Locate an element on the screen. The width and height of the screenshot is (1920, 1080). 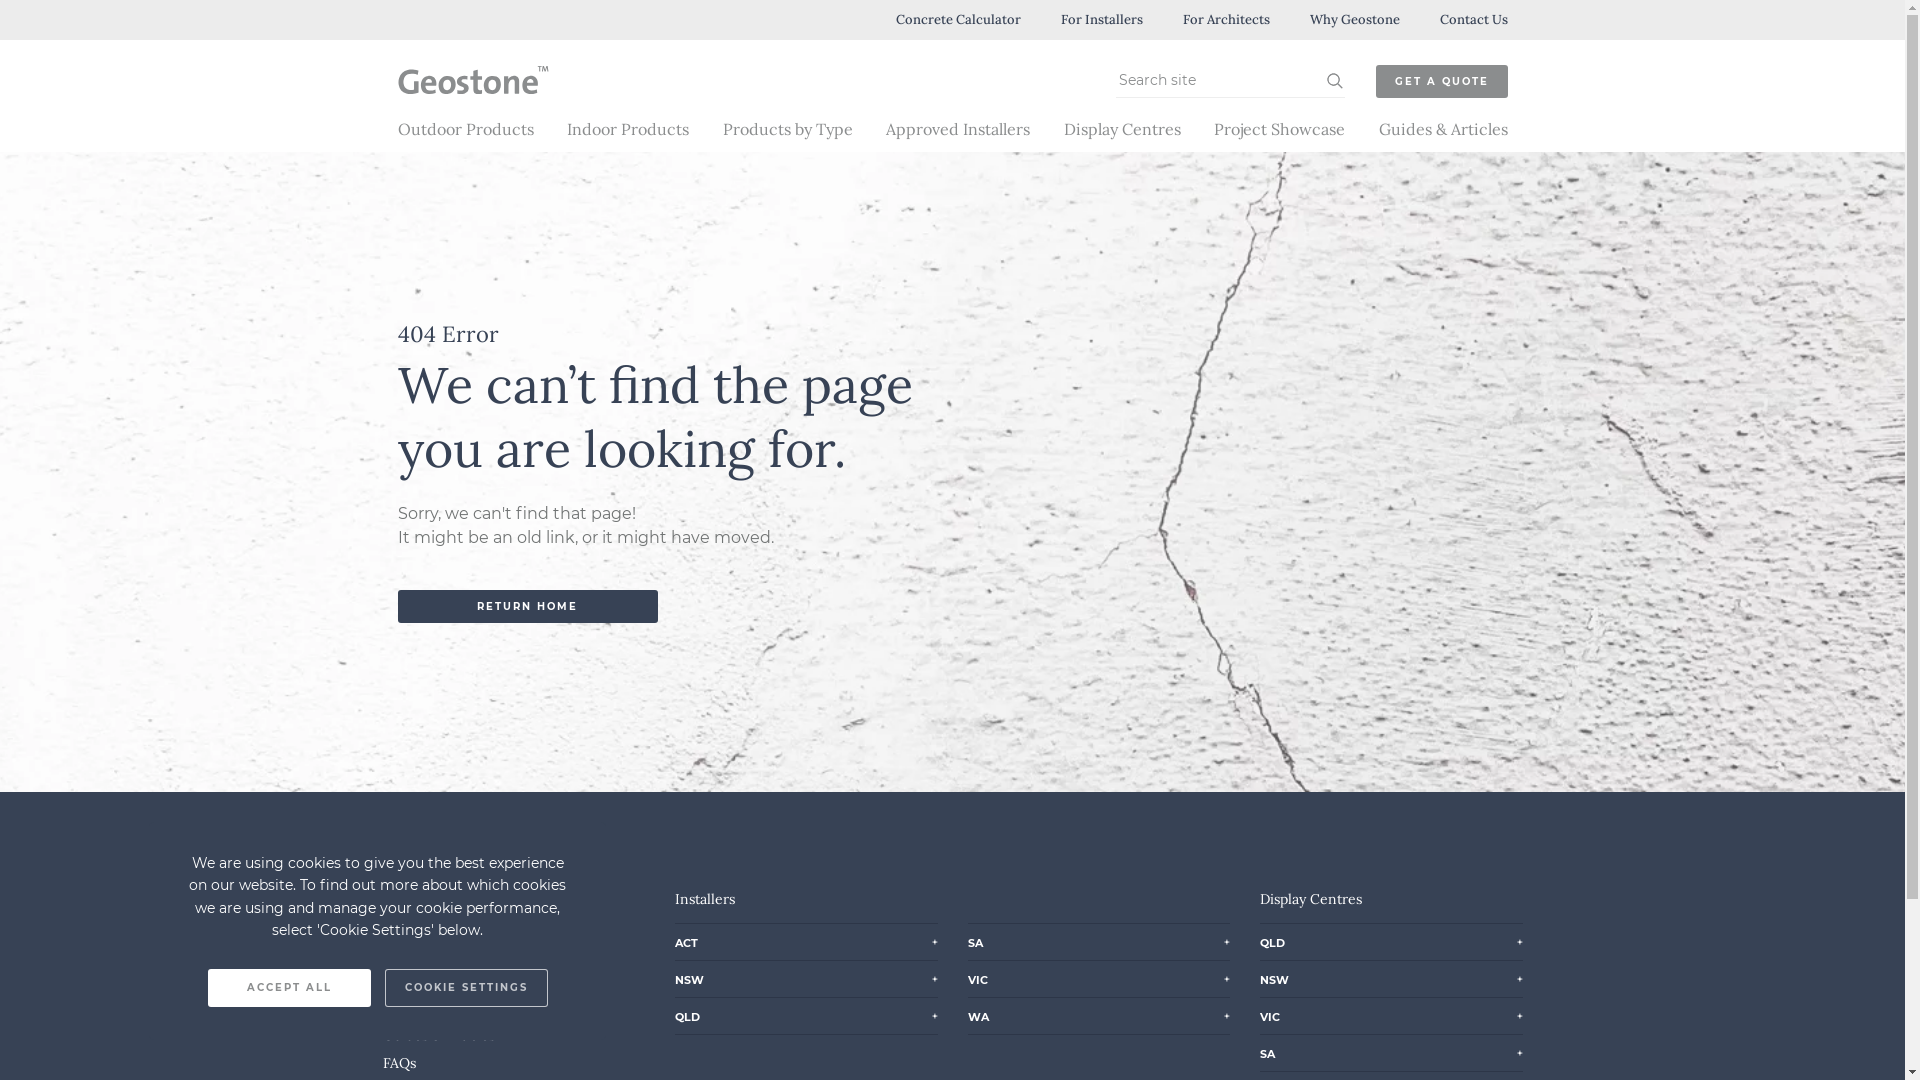
QLD is located at coordinates (1272, 940).